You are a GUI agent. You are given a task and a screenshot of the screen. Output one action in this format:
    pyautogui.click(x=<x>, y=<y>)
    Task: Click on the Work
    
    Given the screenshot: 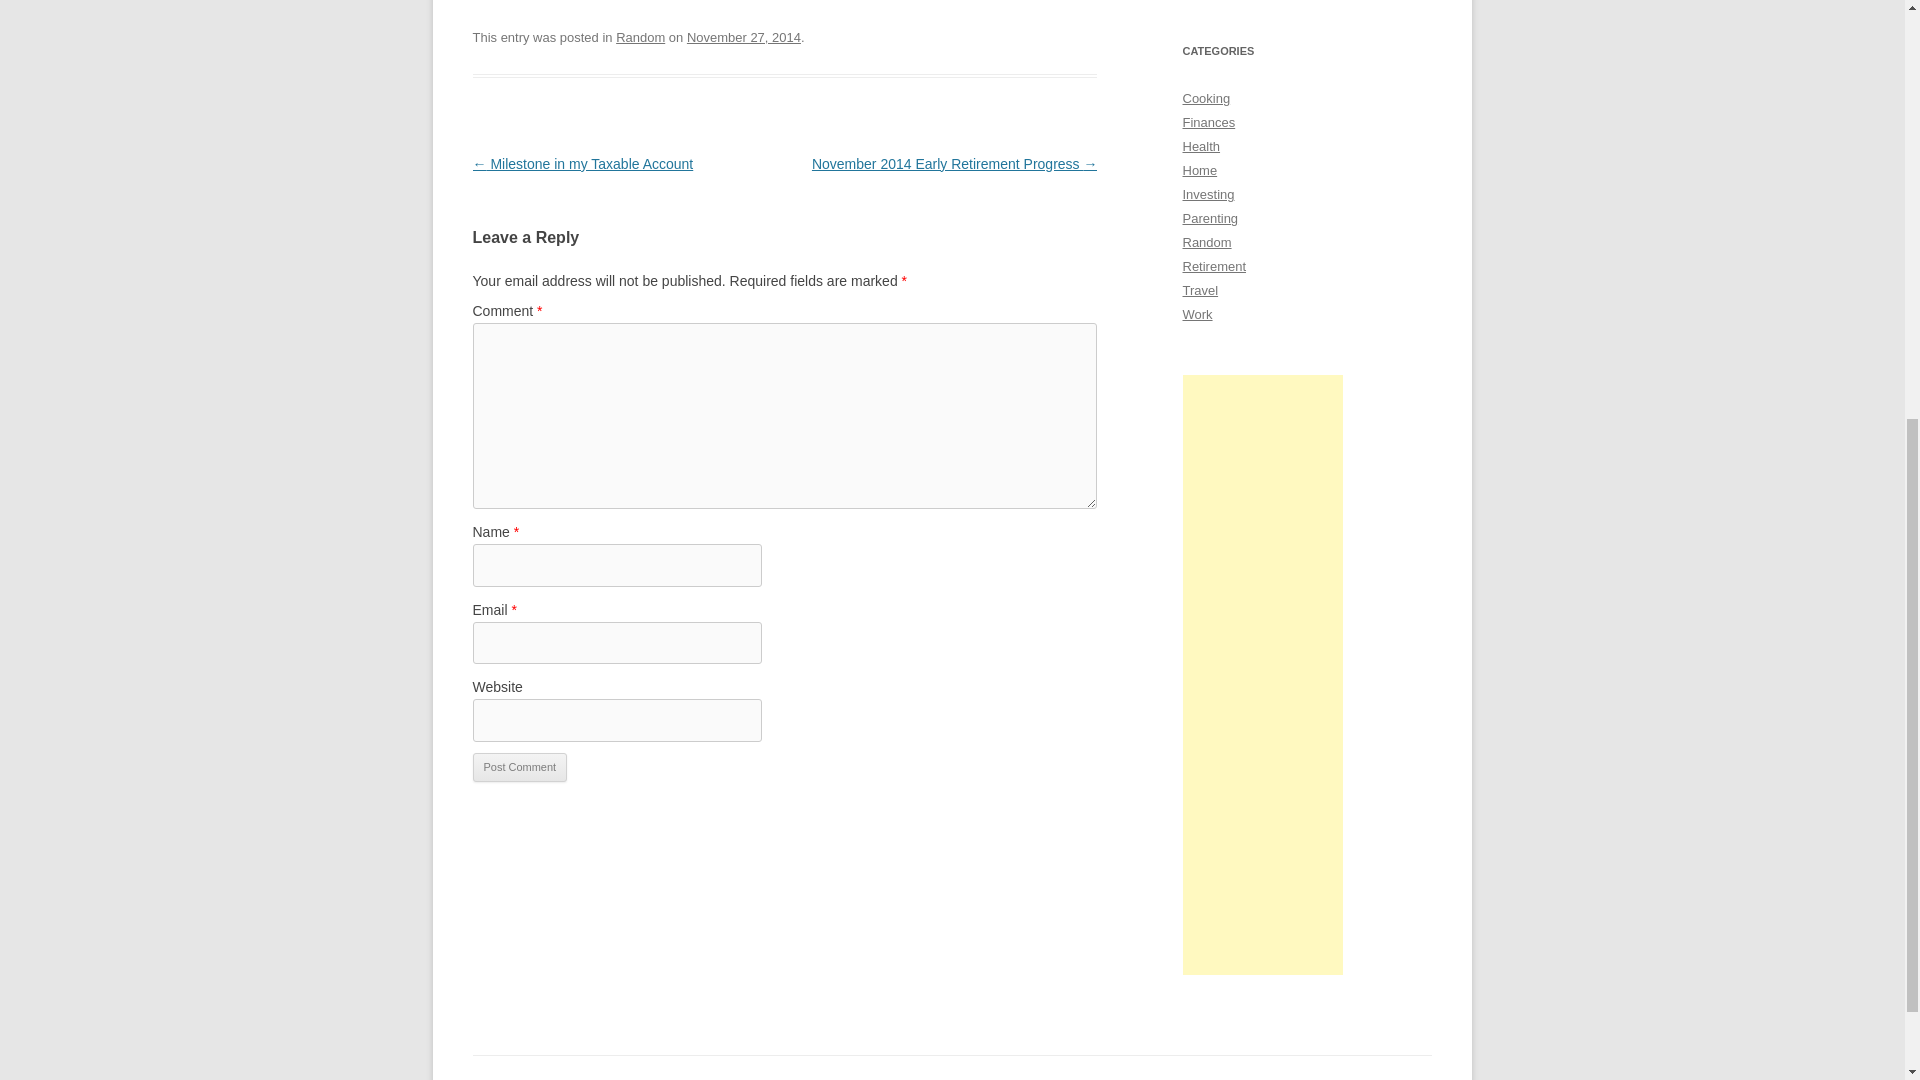 What is the action you would take?
    pyautogui.click(x=1196, y=314)
    